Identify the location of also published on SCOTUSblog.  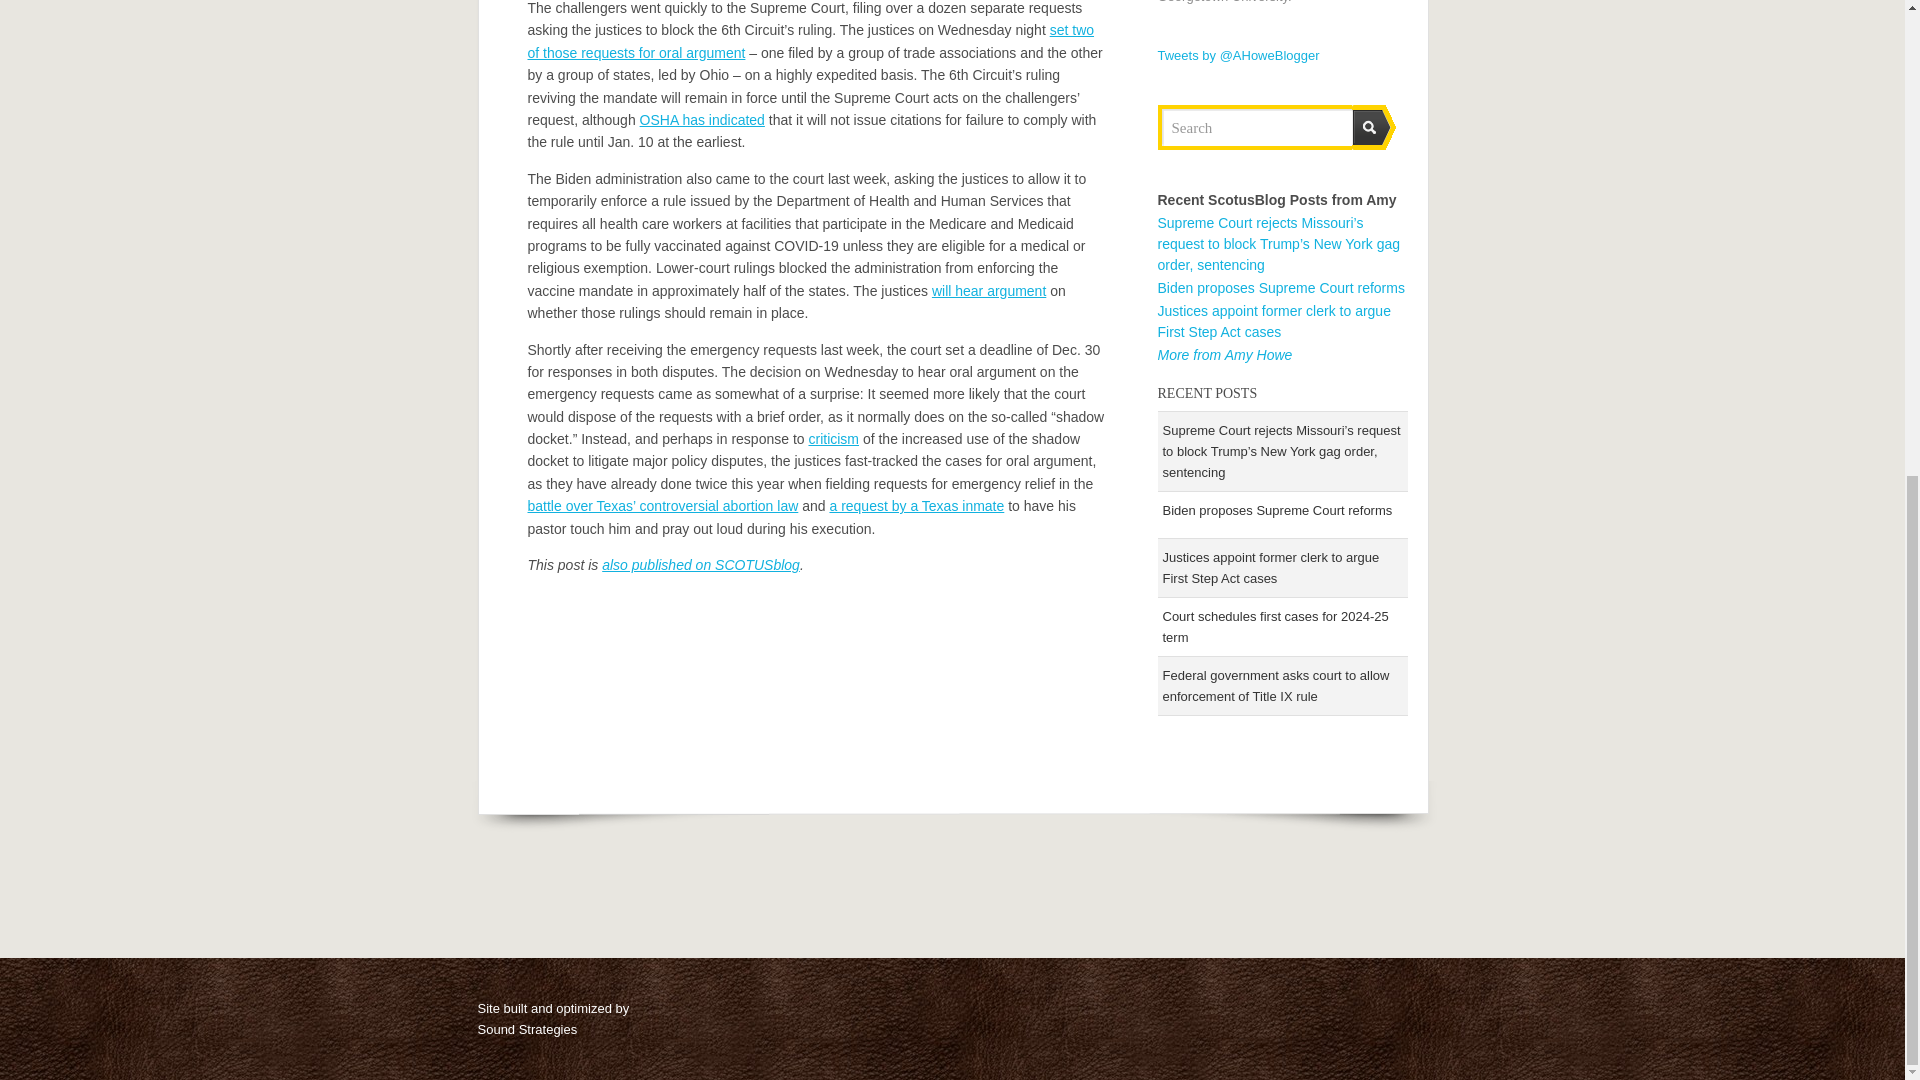
(701, 565).